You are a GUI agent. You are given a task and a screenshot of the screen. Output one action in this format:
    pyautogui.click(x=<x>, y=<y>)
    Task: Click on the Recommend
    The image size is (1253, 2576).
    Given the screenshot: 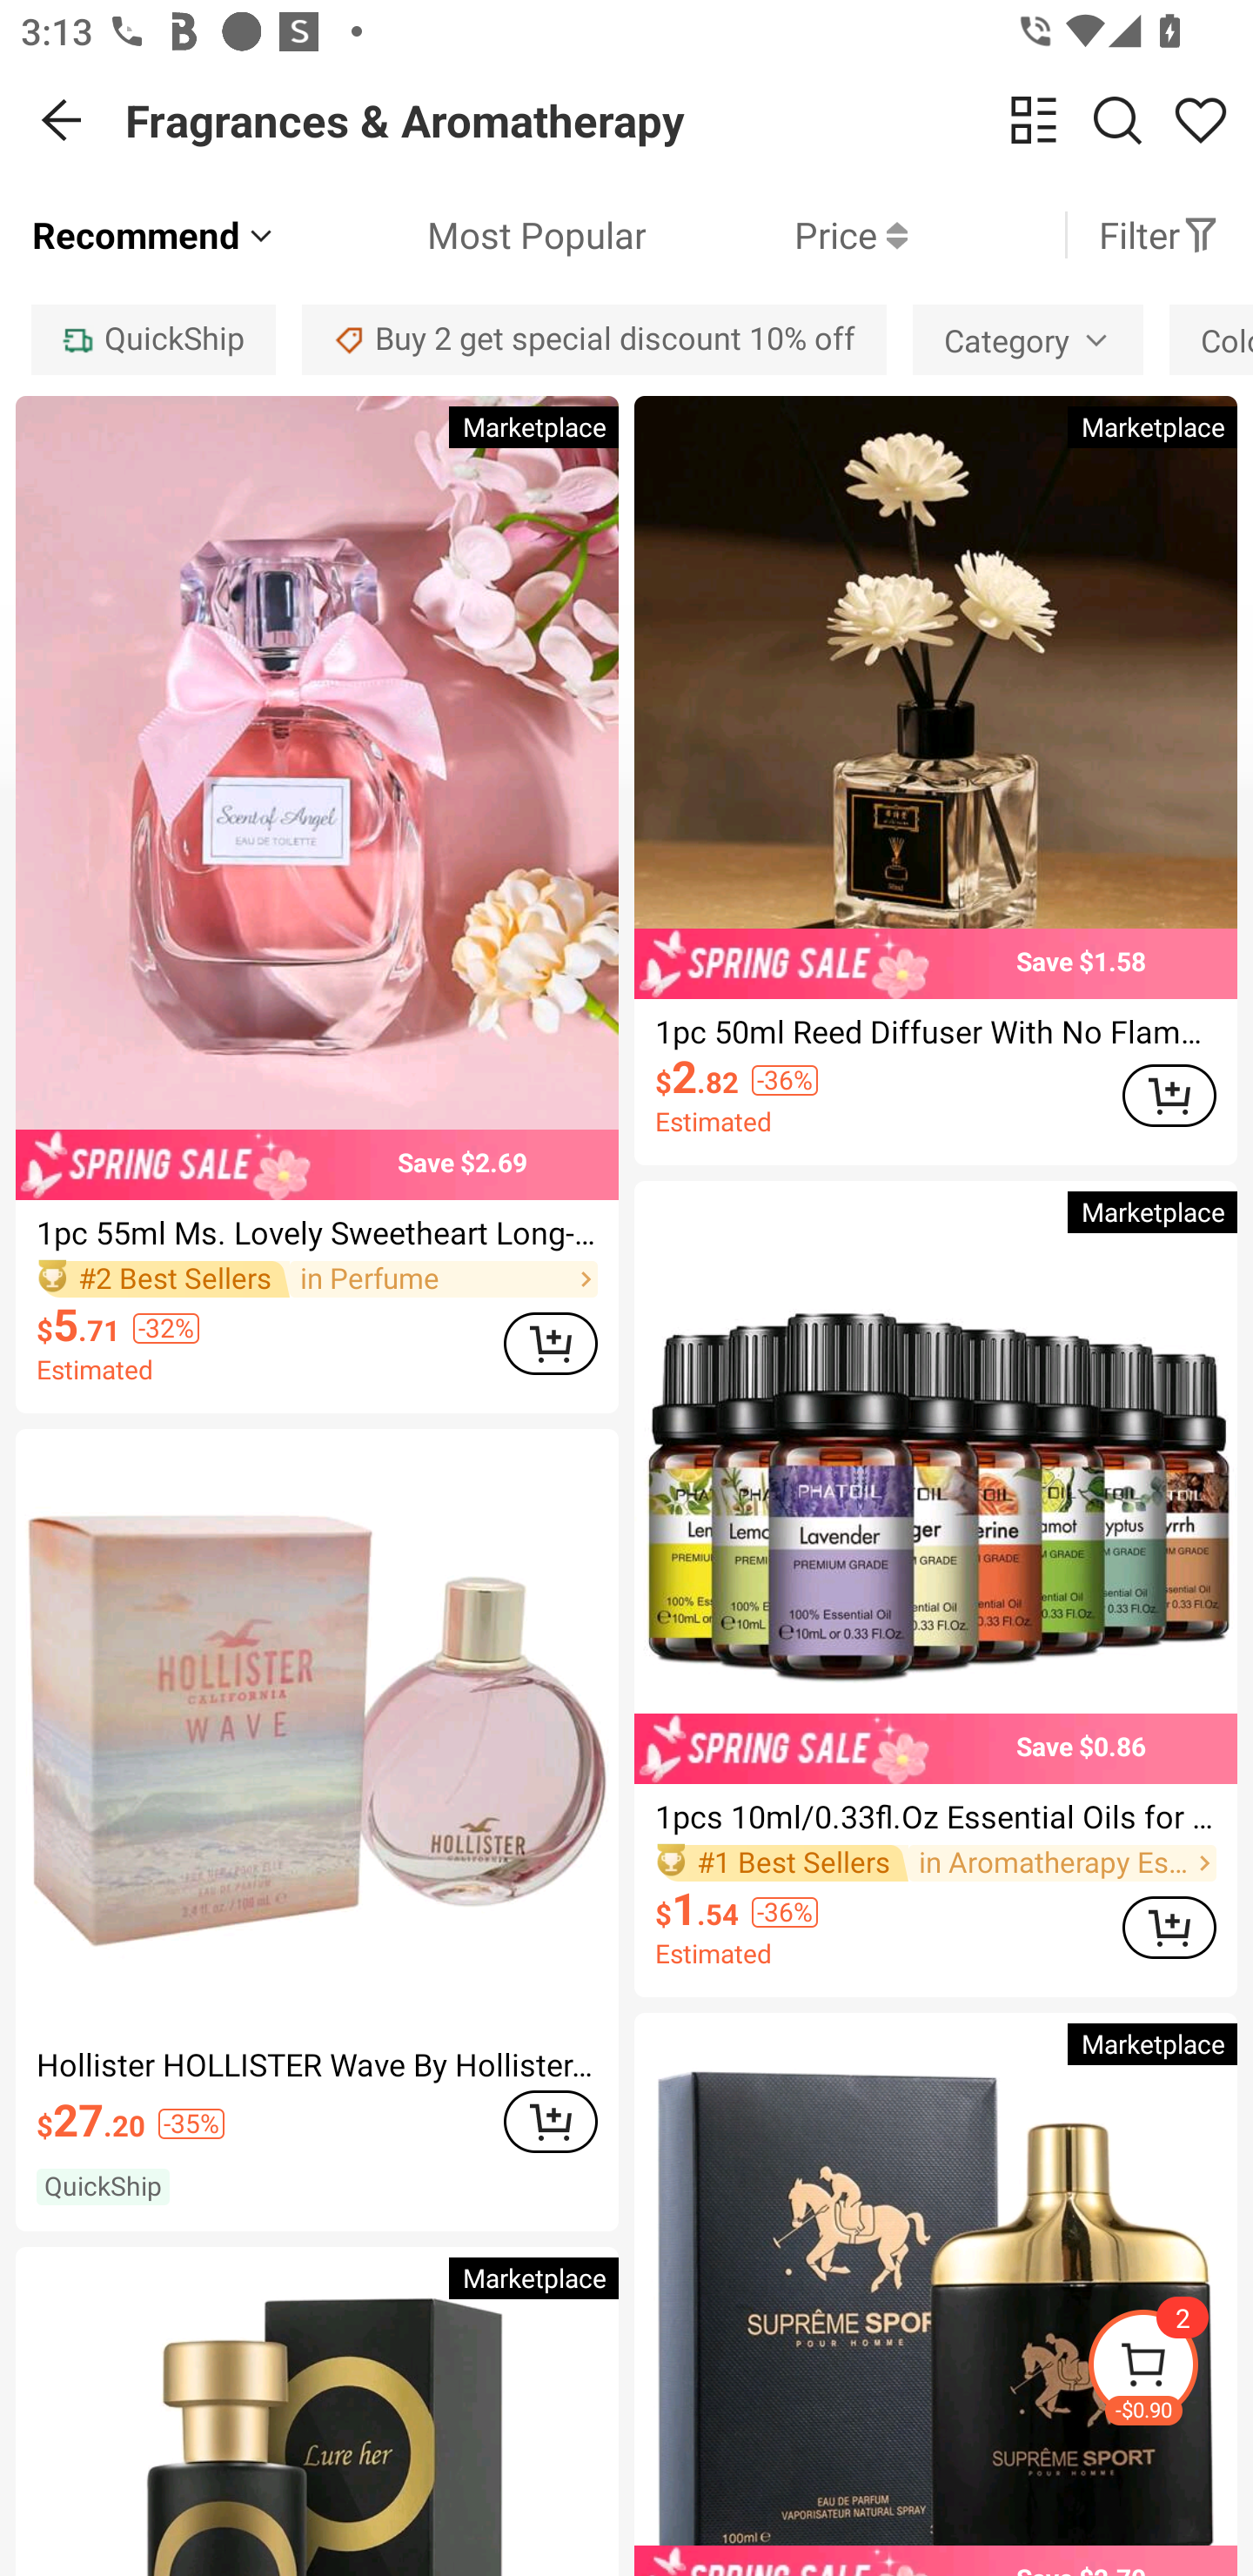 What is the action you would take?
    pyautogui.click(x=155, y=235)
    